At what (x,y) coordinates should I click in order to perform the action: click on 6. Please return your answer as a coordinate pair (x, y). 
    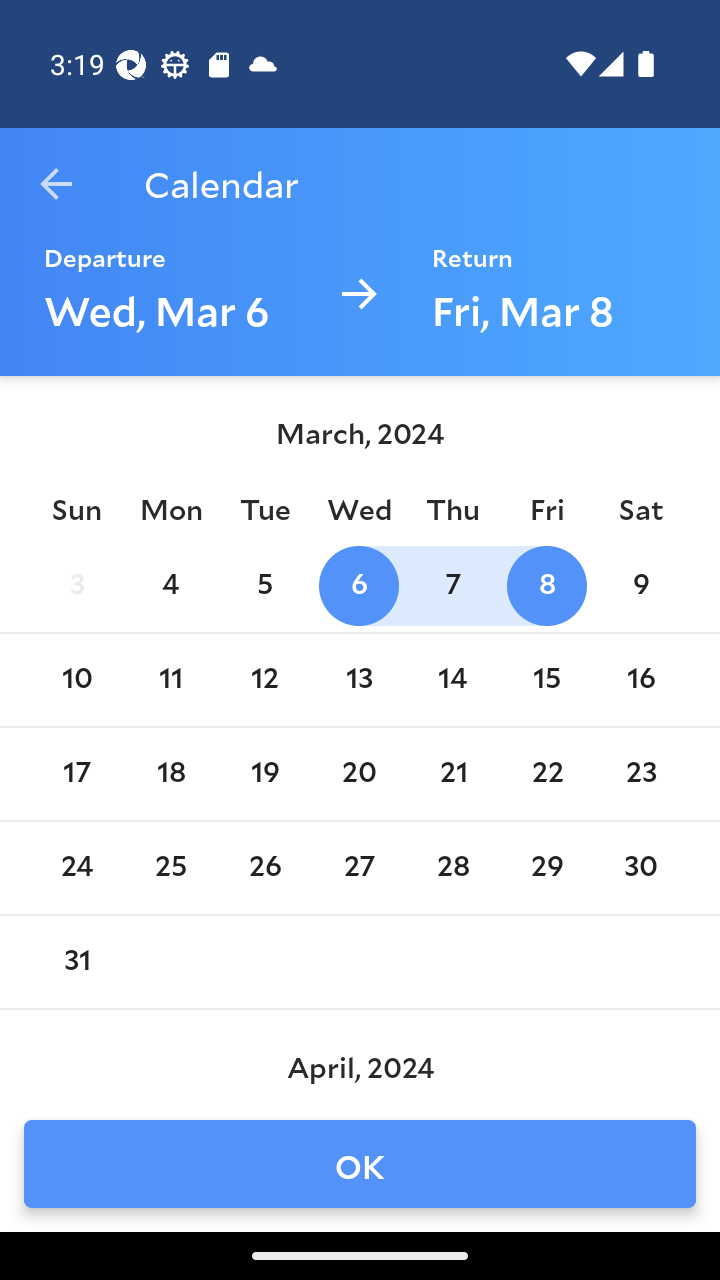
    Looking at the image, I should click on (358, 586).